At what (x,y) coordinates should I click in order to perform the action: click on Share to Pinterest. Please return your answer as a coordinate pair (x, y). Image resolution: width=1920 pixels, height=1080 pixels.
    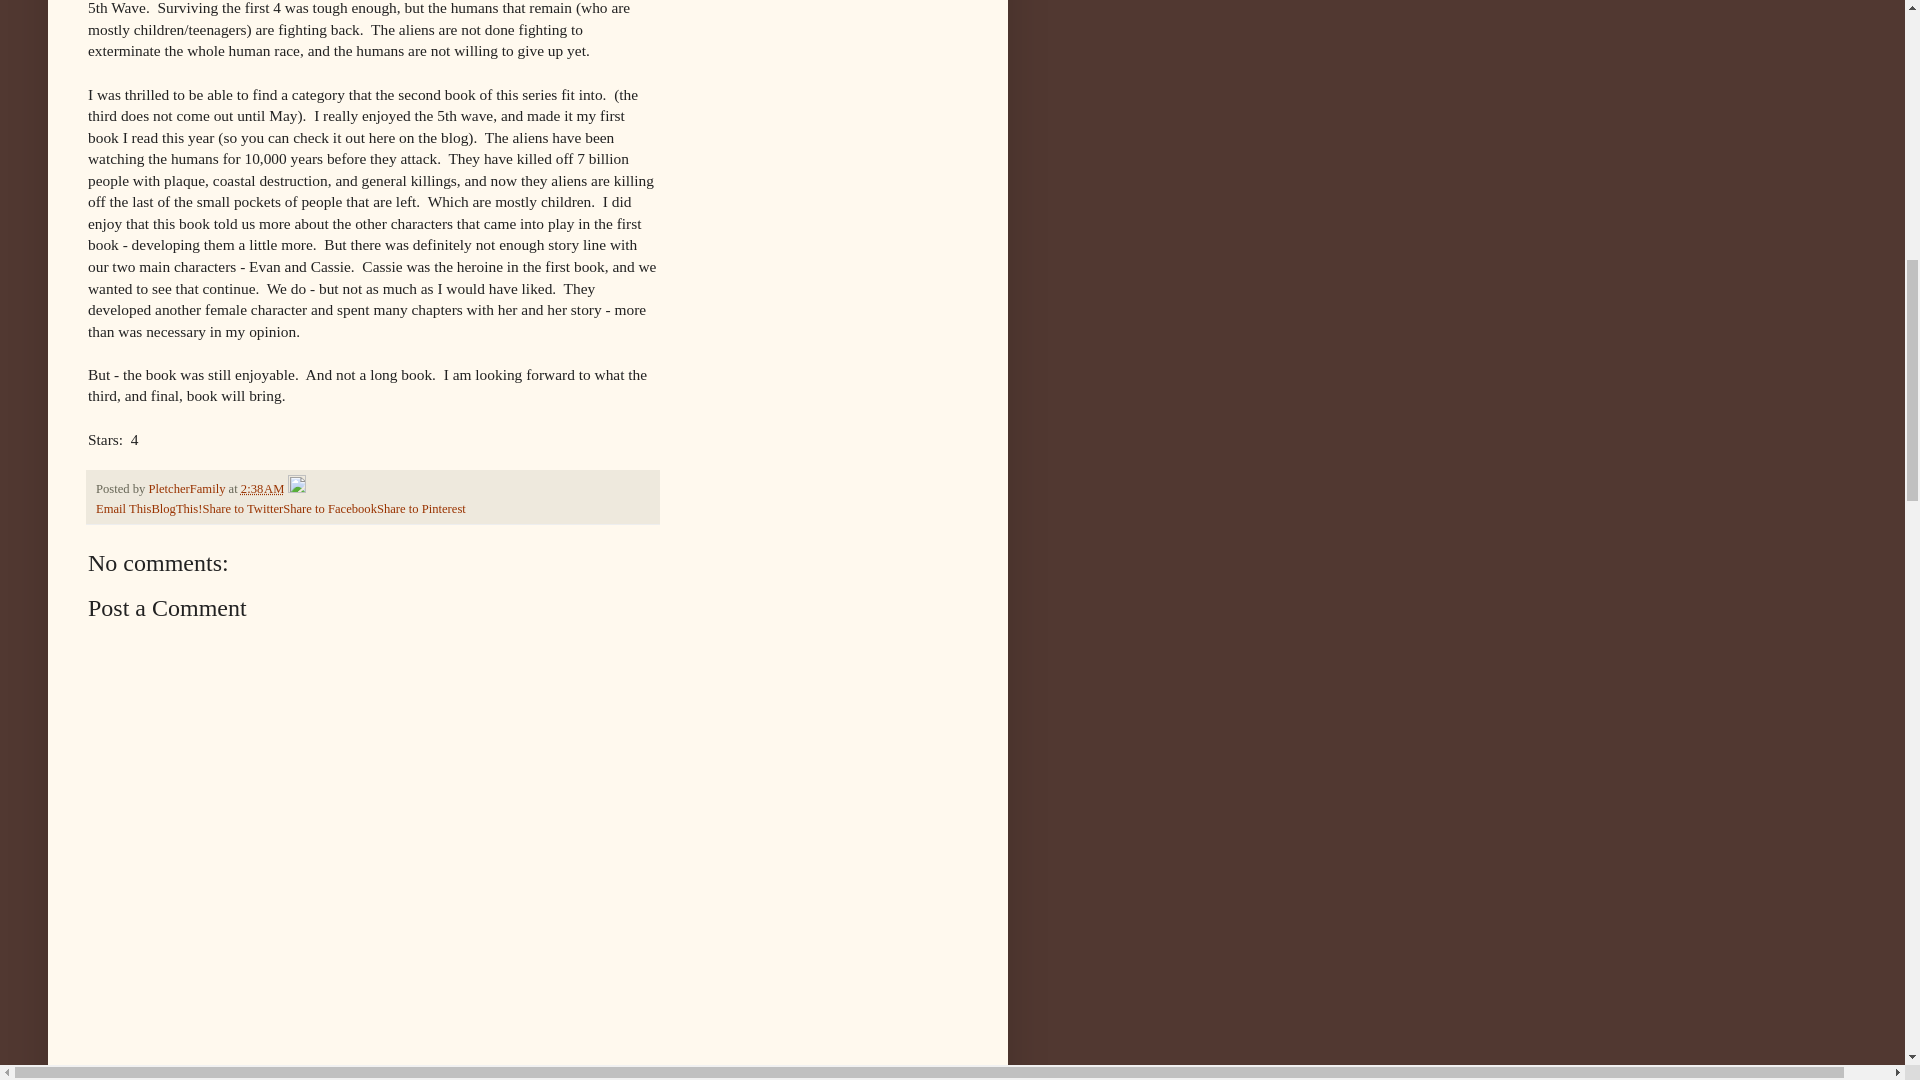
    Looking at the image, I should click on (421, 509).